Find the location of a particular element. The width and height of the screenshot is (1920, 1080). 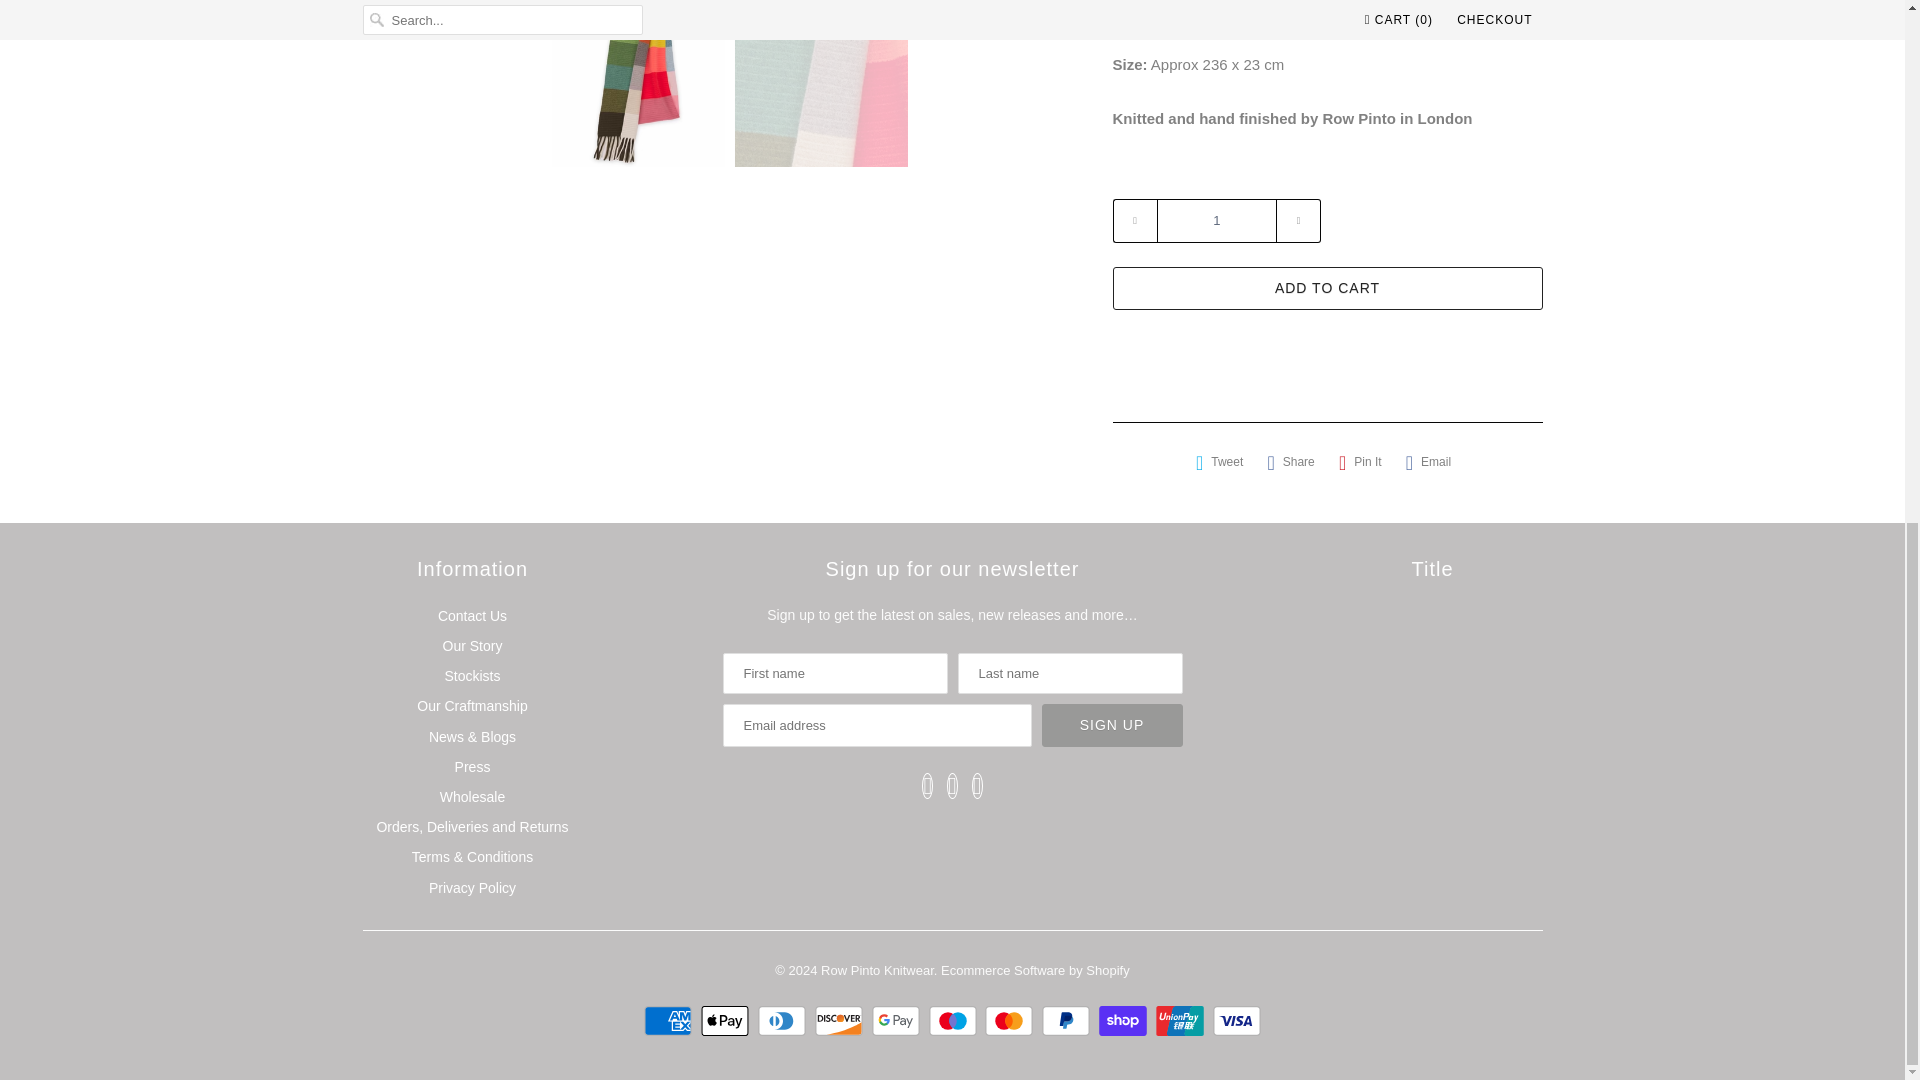

Visa is located at coordinates (1237, 1020).